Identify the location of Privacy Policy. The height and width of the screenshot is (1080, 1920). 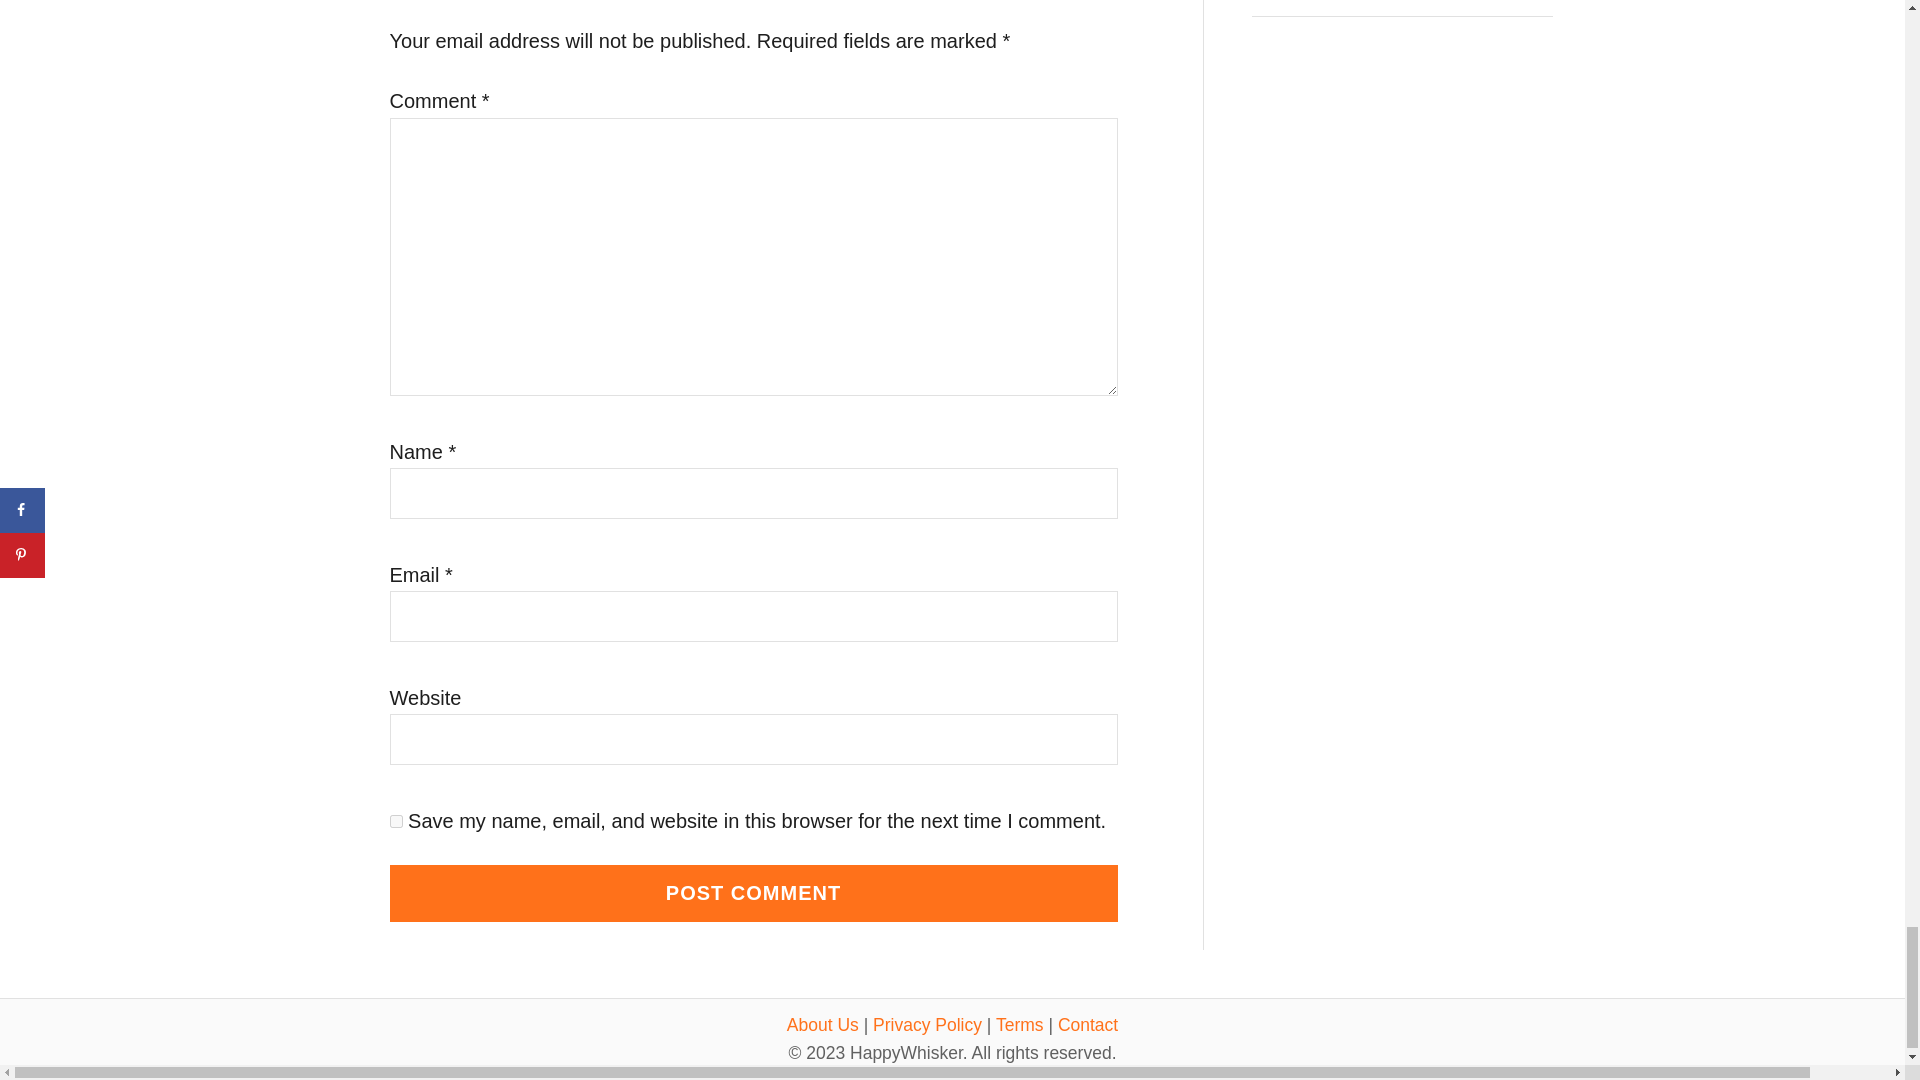
(927, 1024).